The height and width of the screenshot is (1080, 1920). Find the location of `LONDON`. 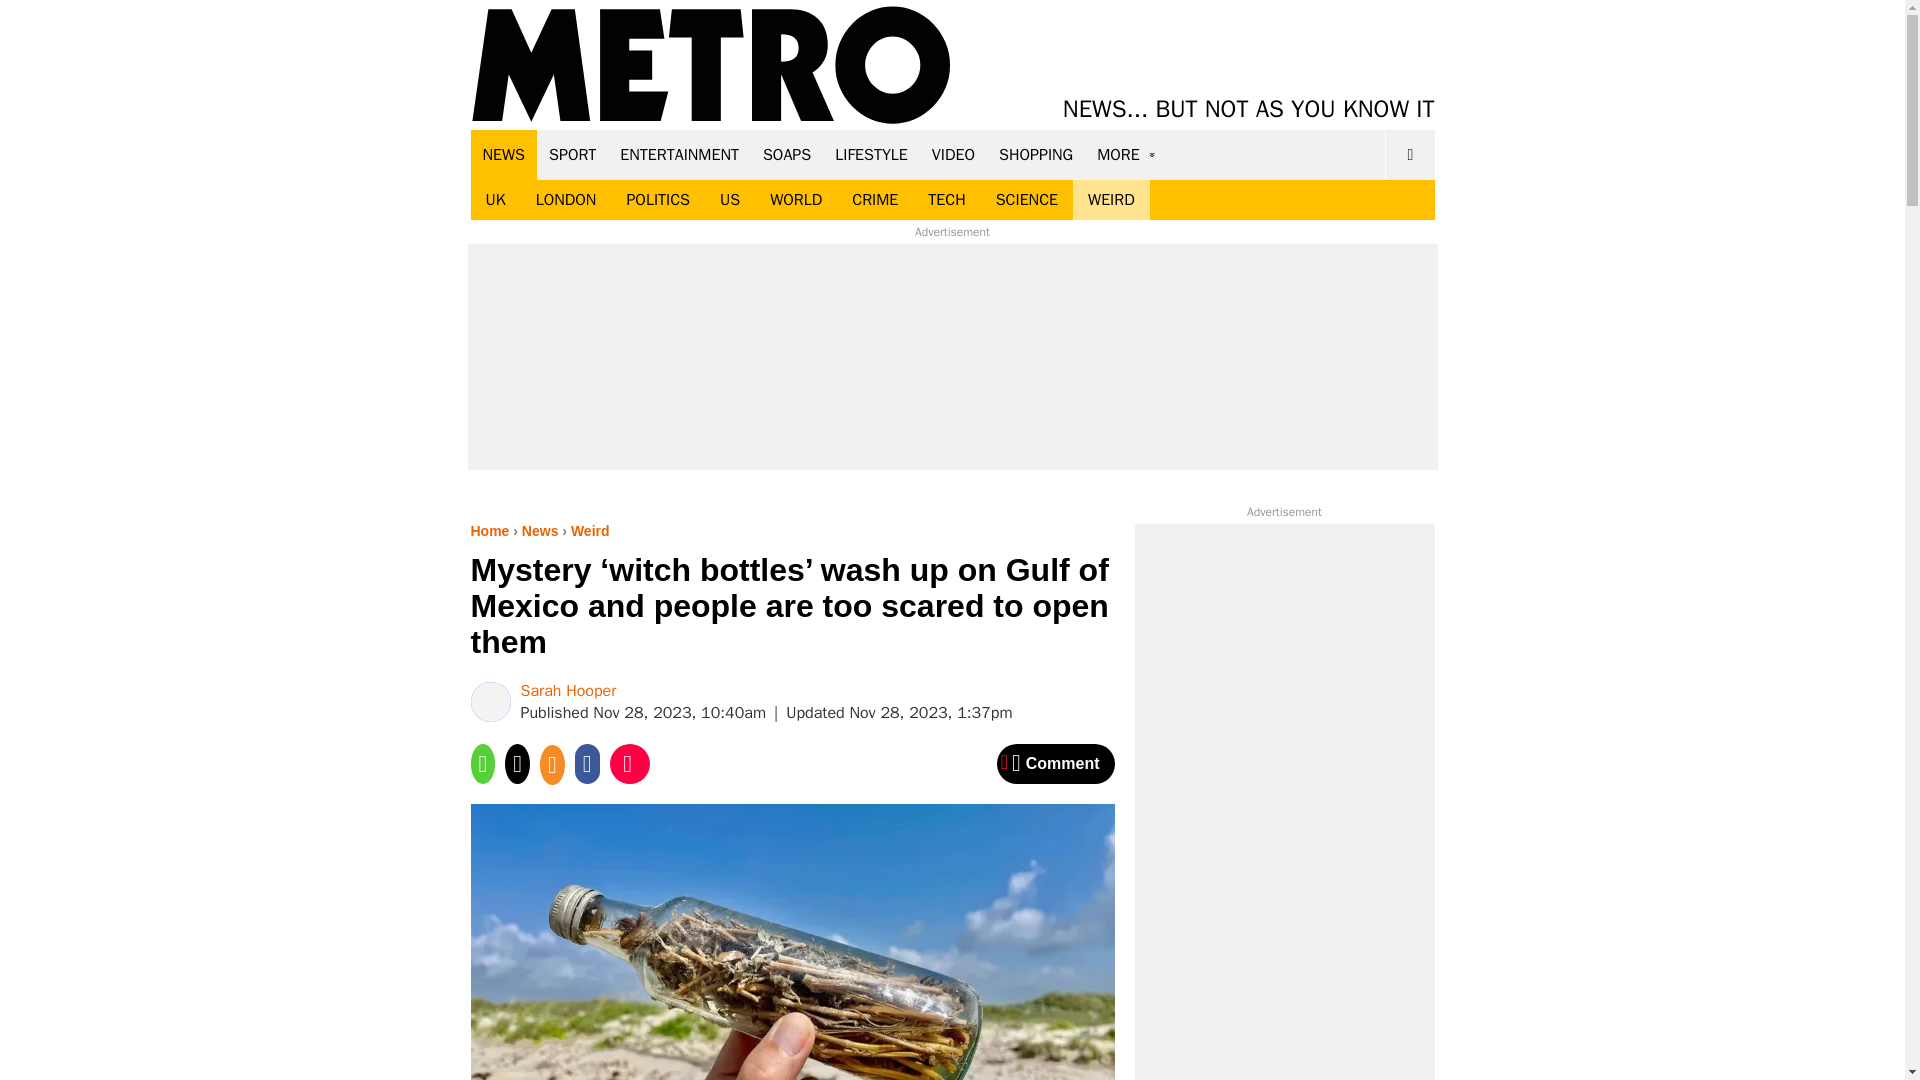

LONDON is located at coordinates (566, 200).